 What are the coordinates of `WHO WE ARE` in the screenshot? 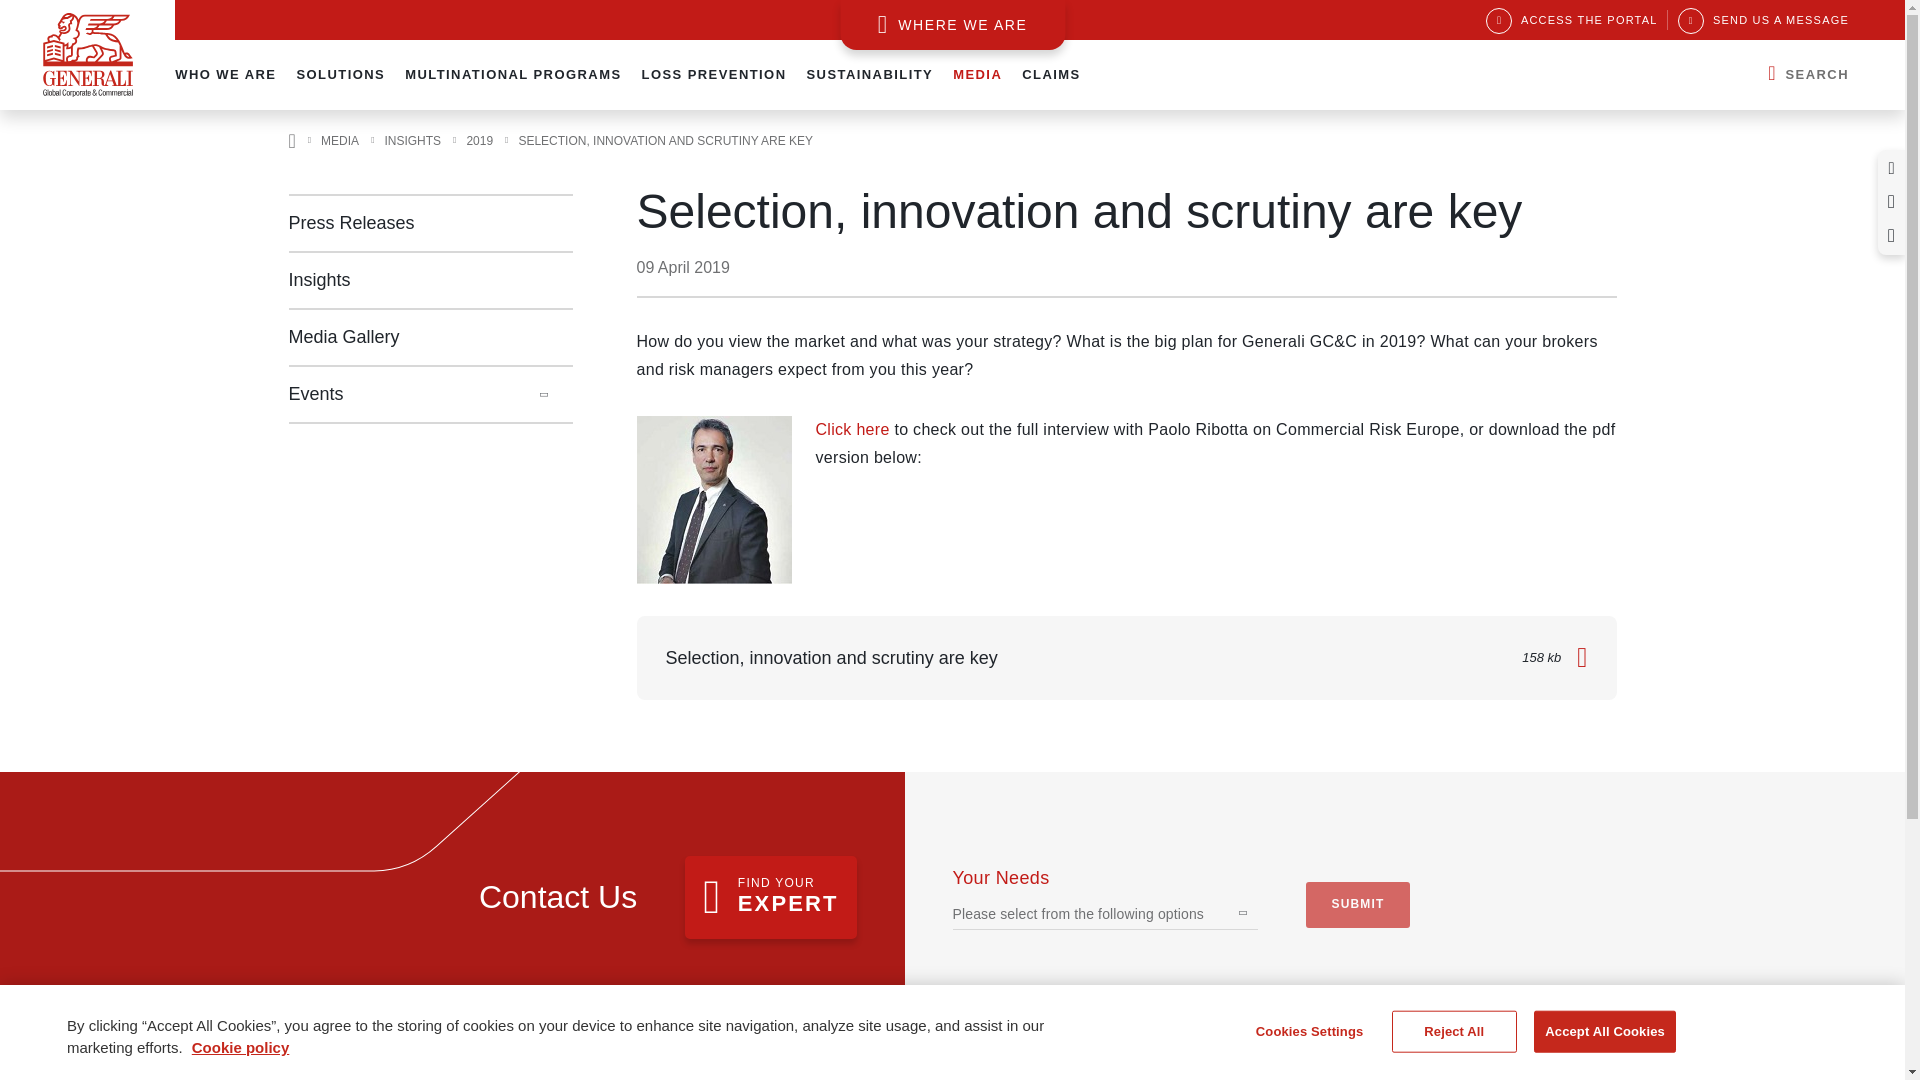 It's located at (225, 74).